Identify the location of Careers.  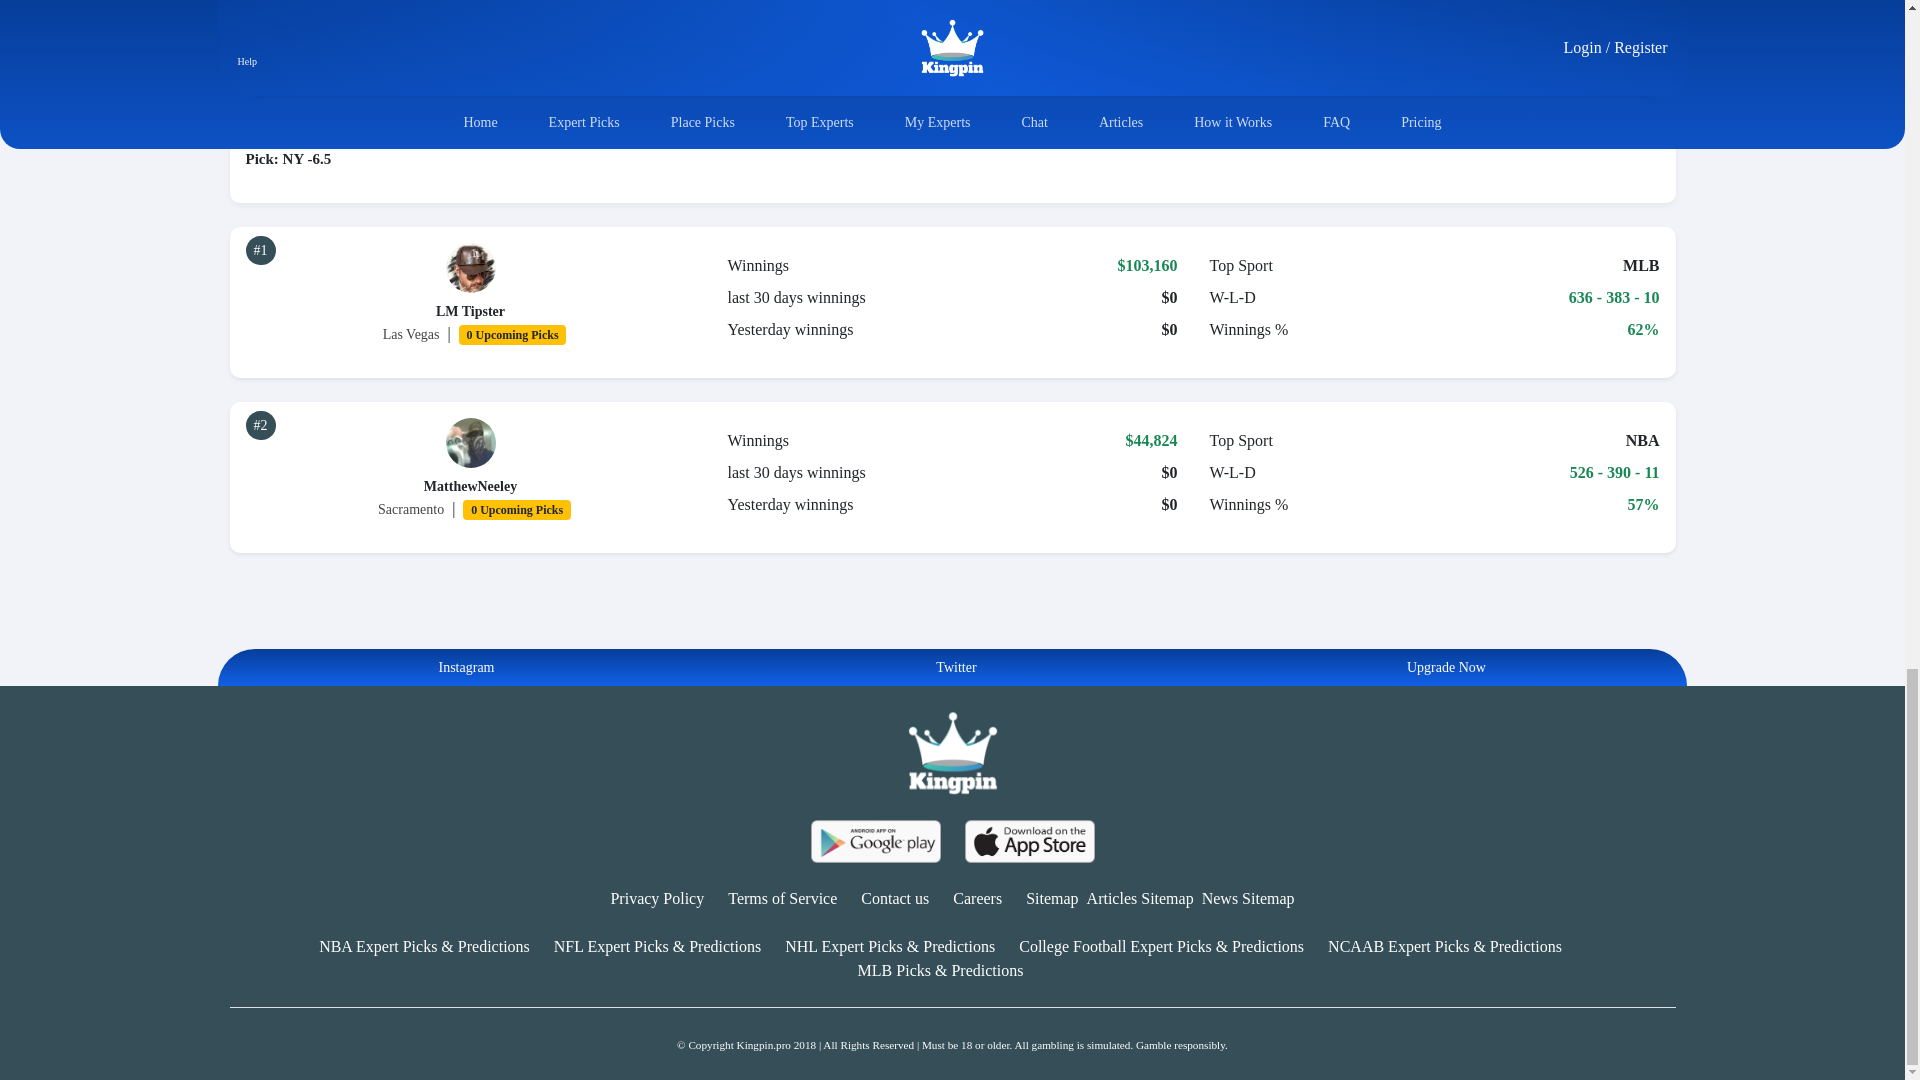
(977, 898).